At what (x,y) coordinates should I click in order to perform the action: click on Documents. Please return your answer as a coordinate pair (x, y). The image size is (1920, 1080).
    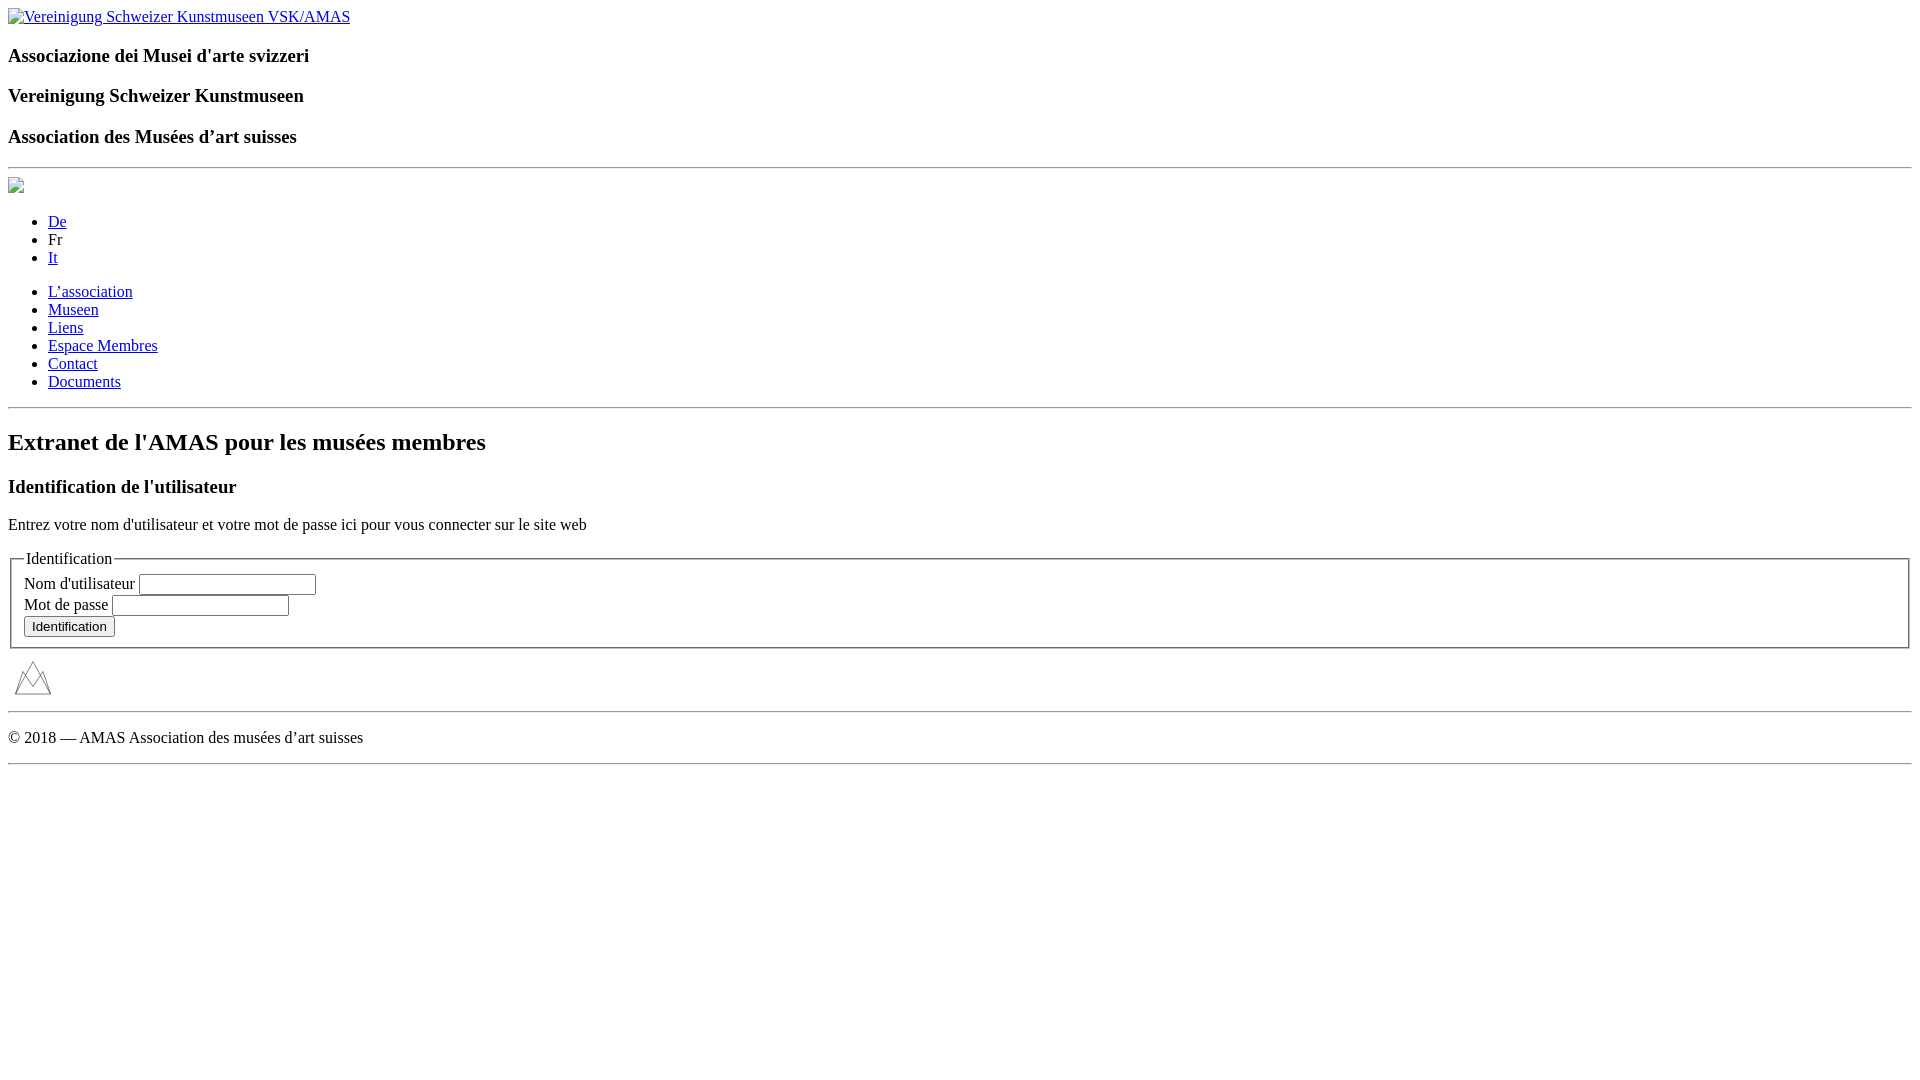
    Looking at the image, I should click on (84, 382).